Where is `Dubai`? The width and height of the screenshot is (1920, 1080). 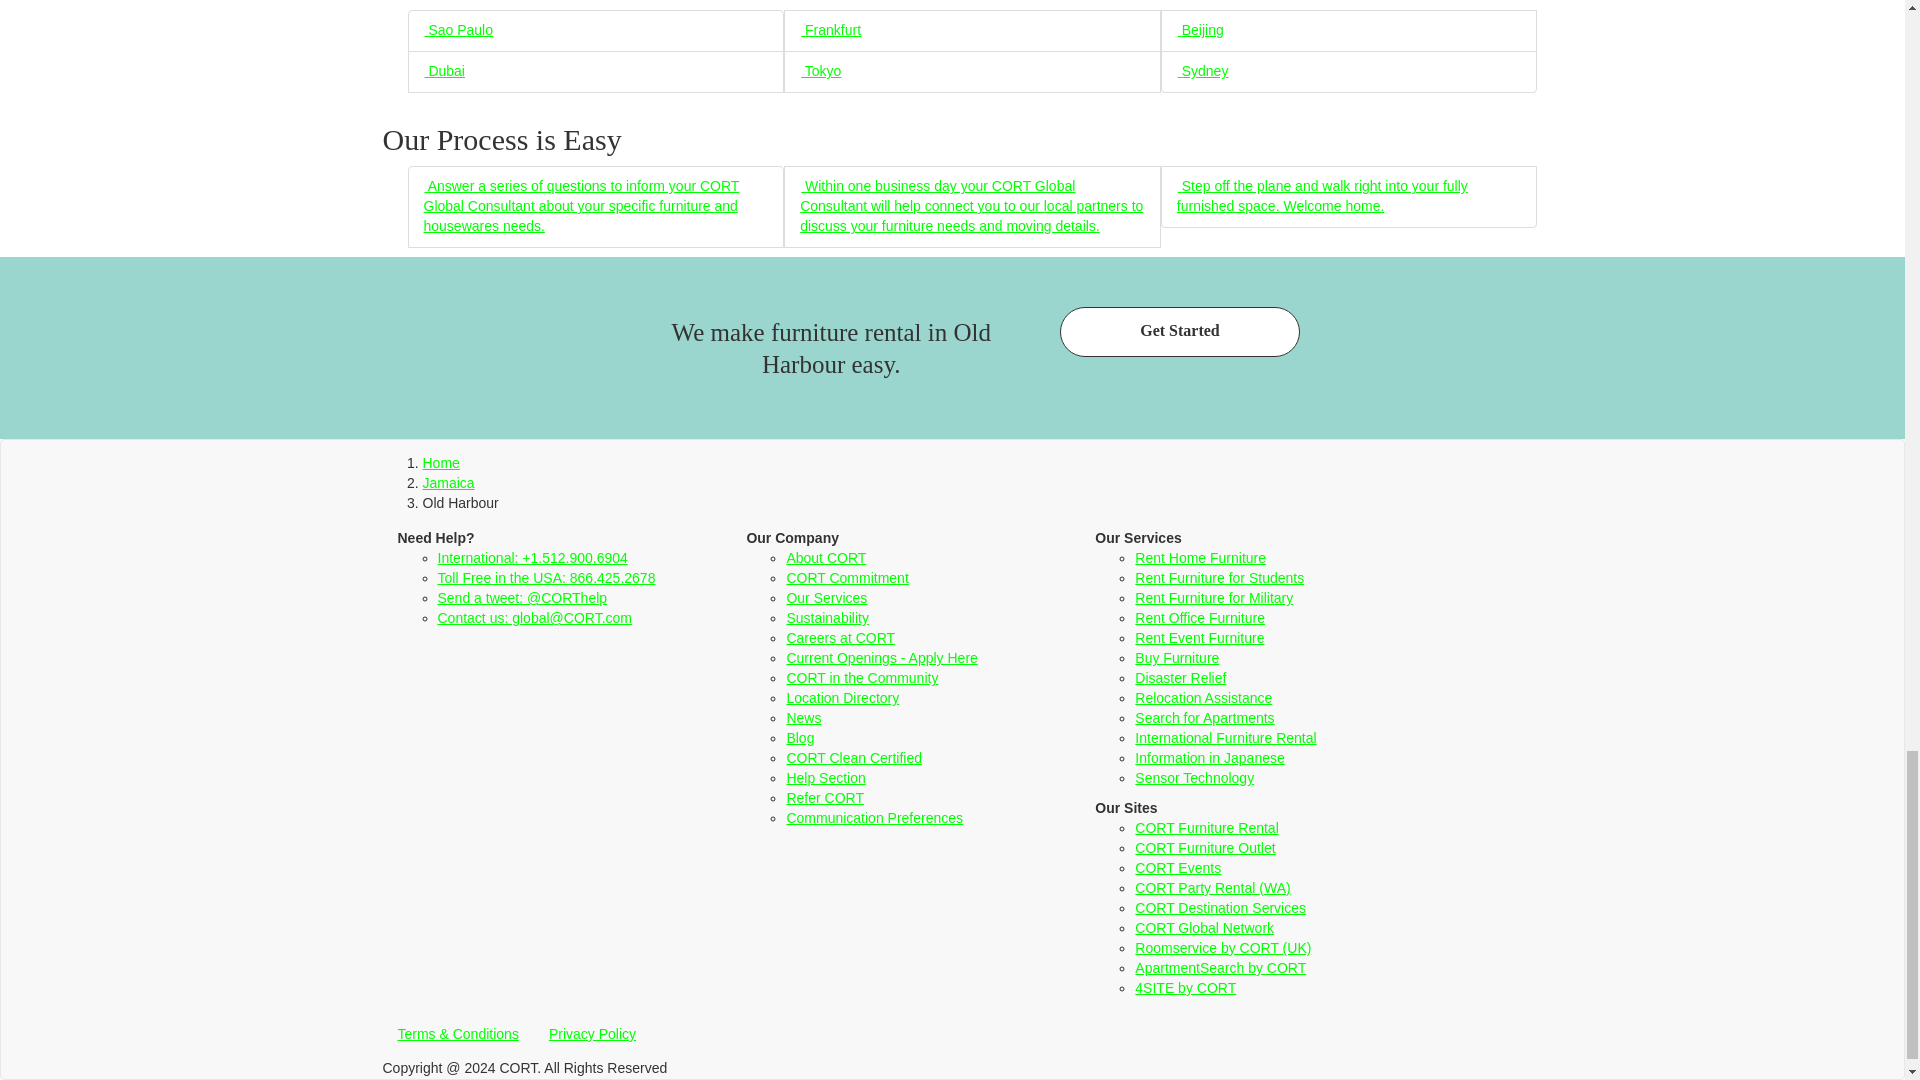 Dubai is located at coordinates (444, 70).